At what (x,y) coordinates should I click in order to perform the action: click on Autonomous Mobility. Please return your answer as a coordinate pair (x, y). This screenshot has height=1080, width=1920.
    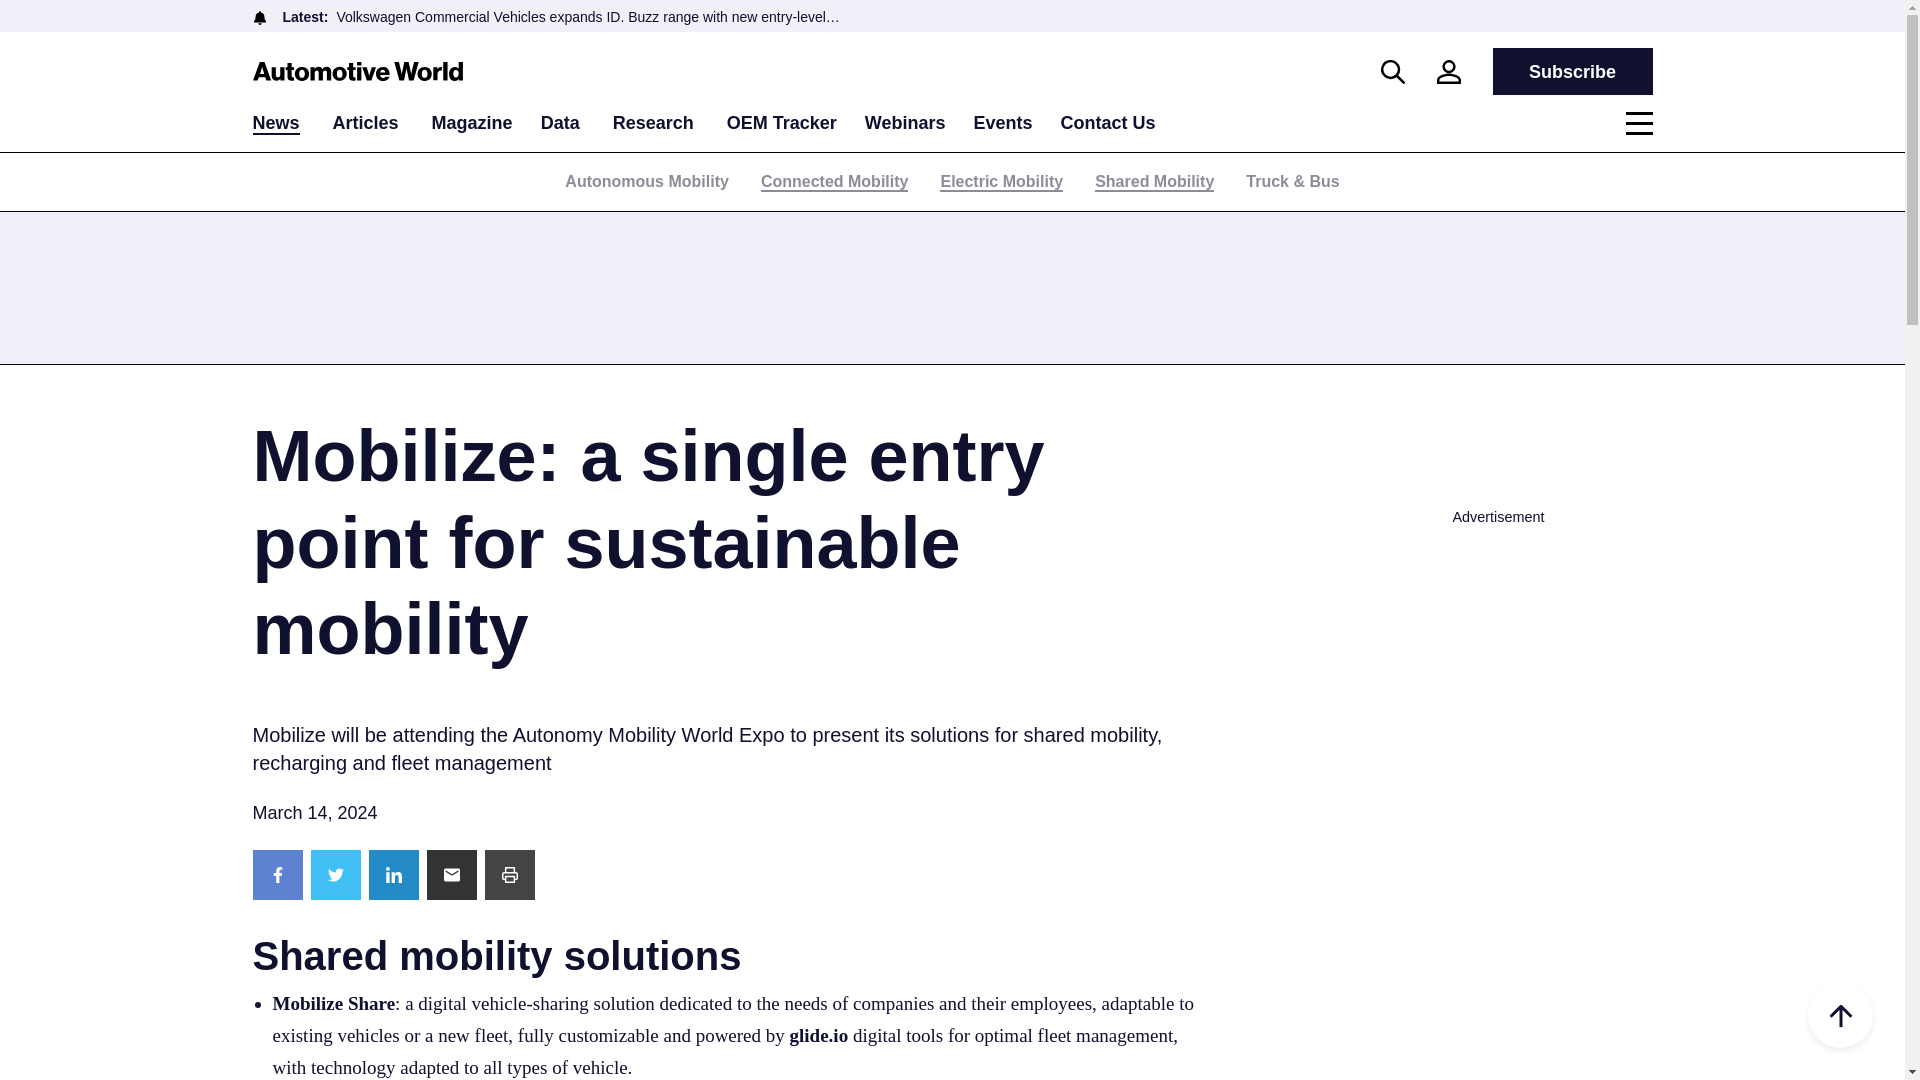
    Looking at the image, I should click on (646, 181).